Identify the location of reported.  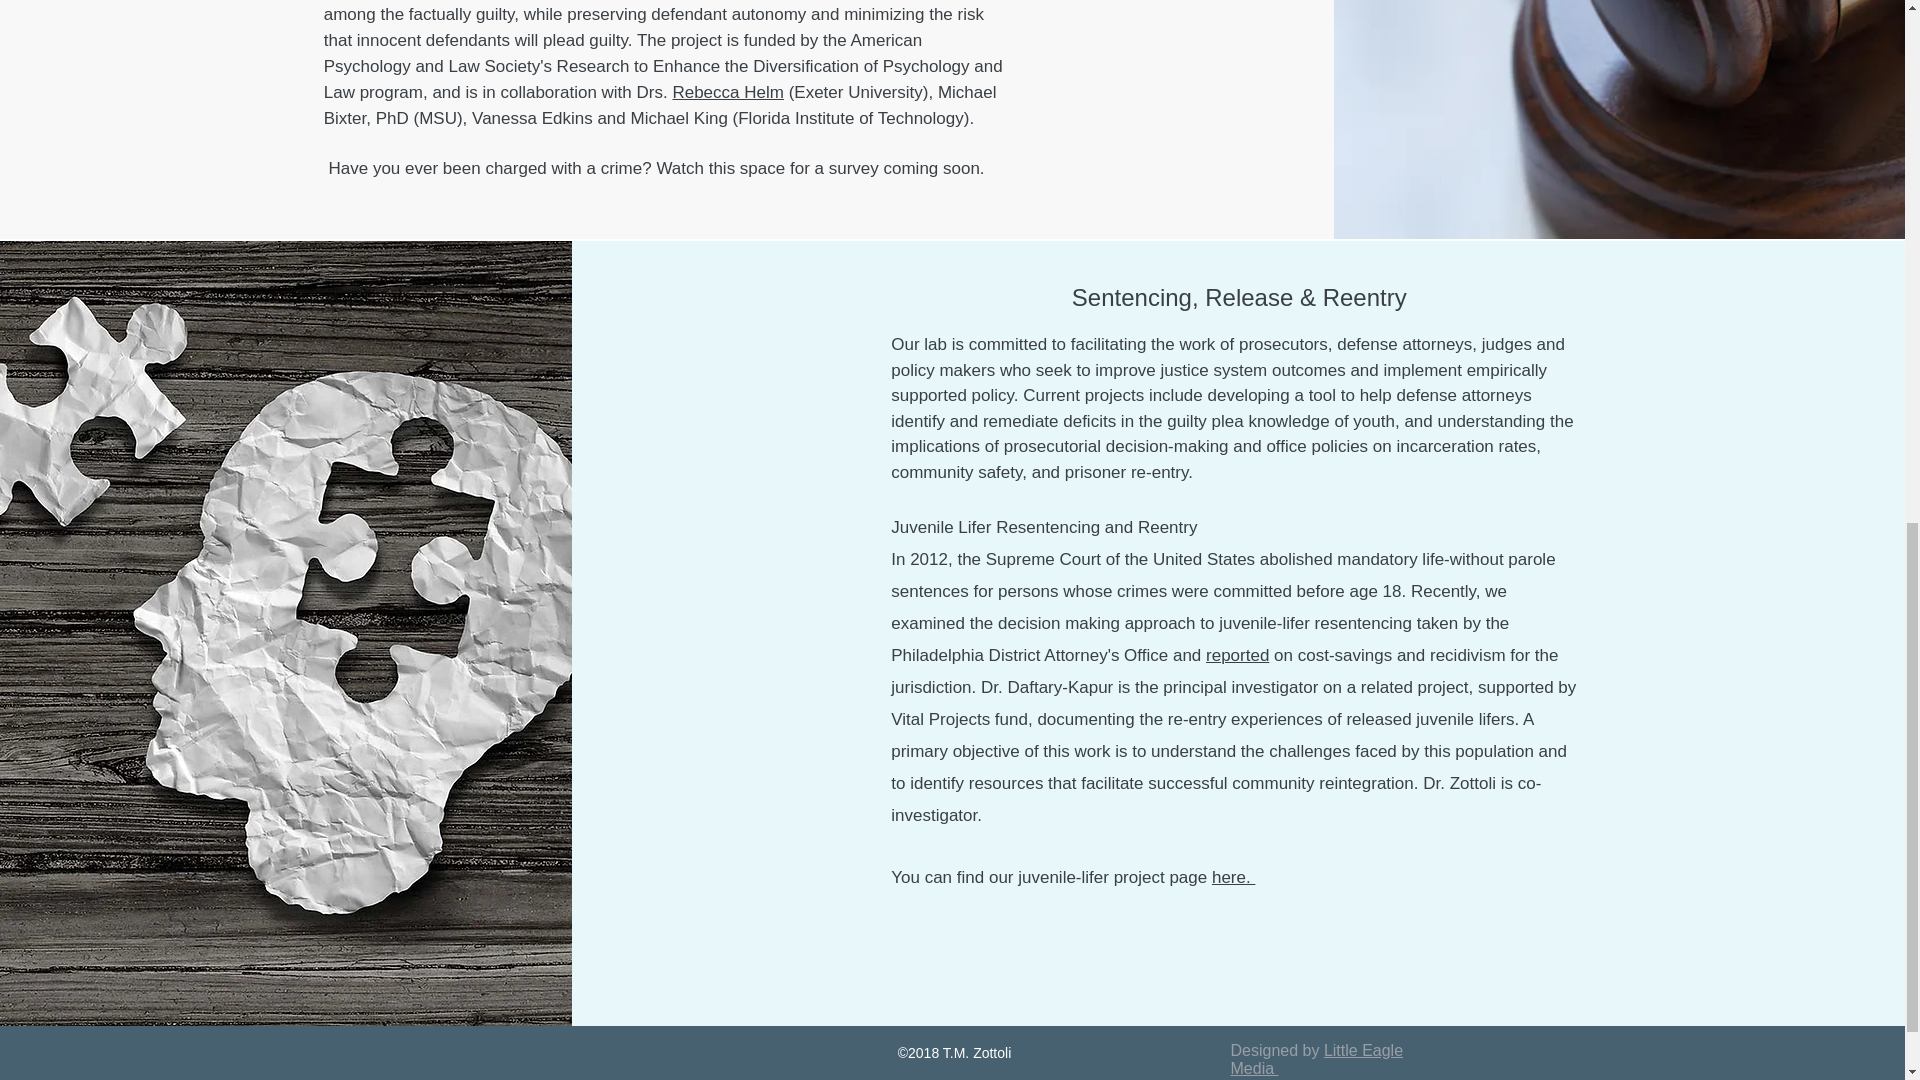
(1237, 655).